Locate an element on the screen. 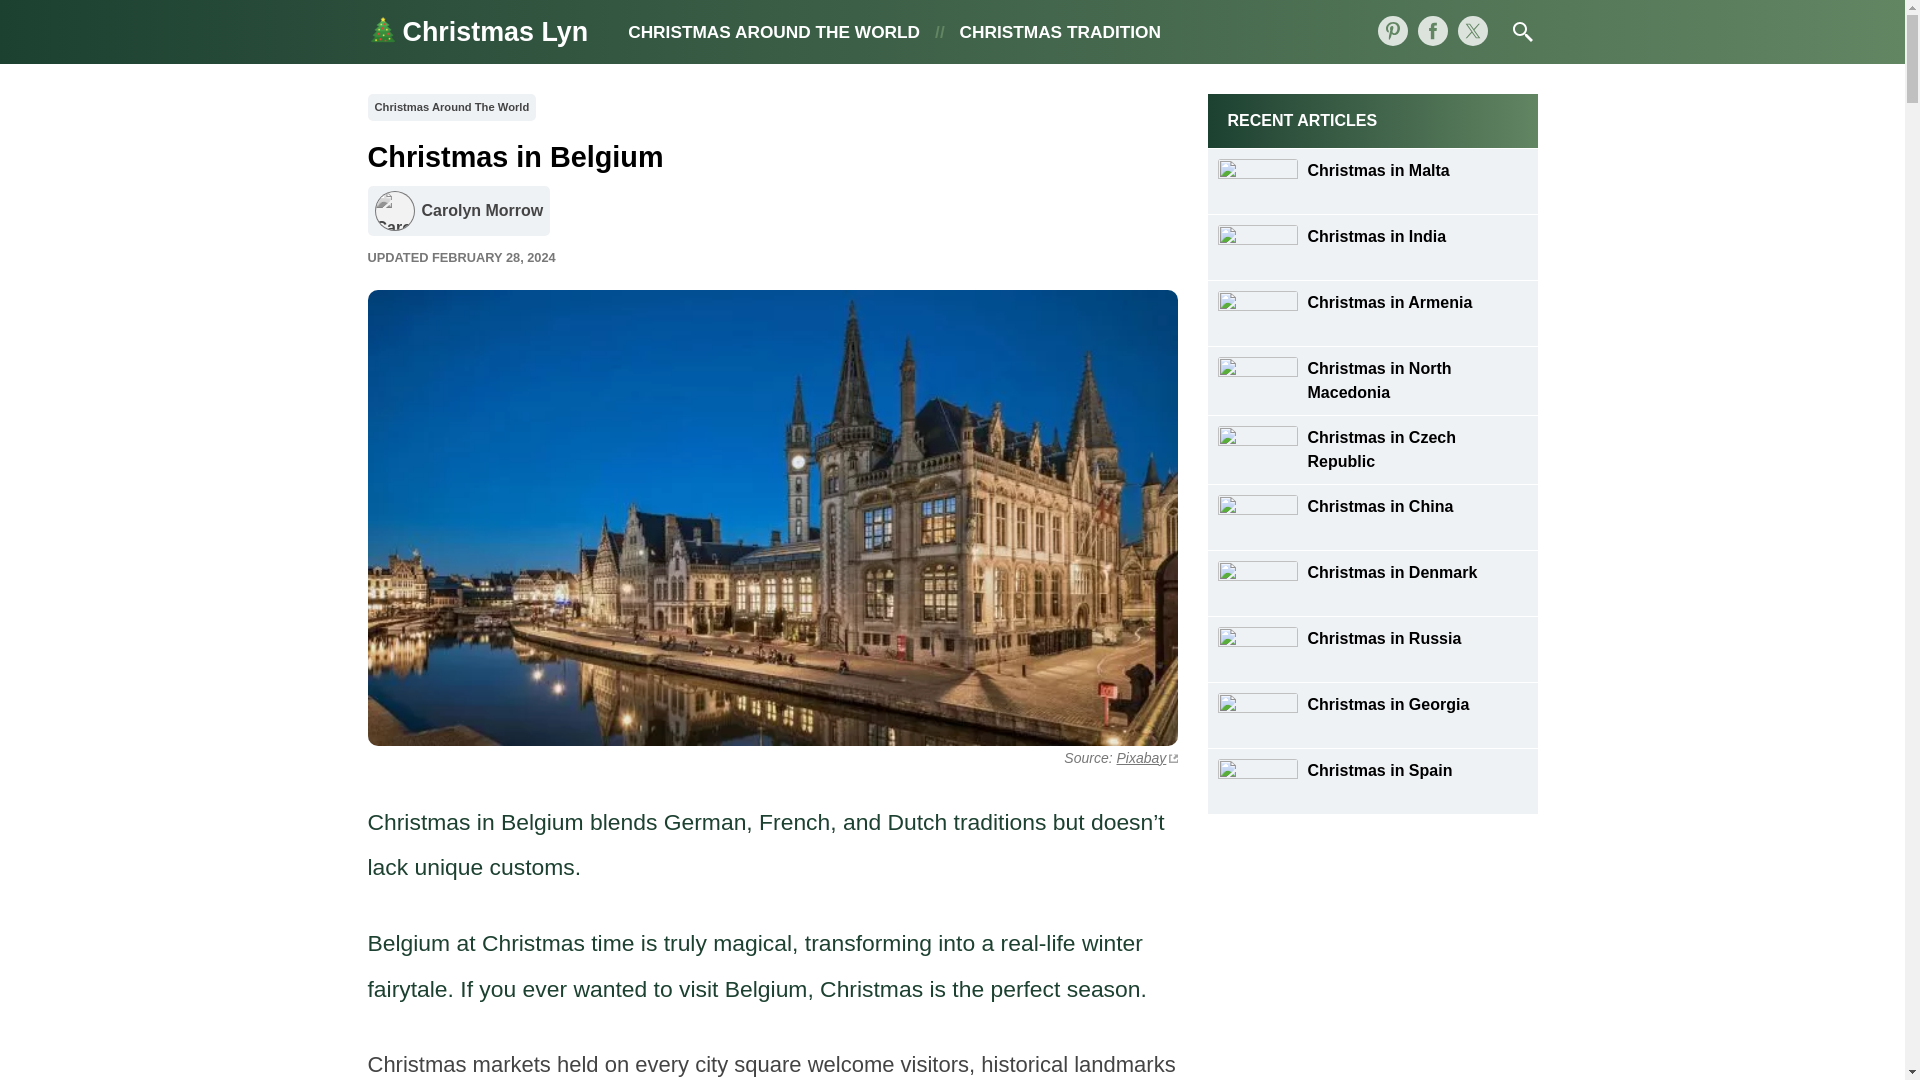  Advertisement is located at coordinates (1372, 962).